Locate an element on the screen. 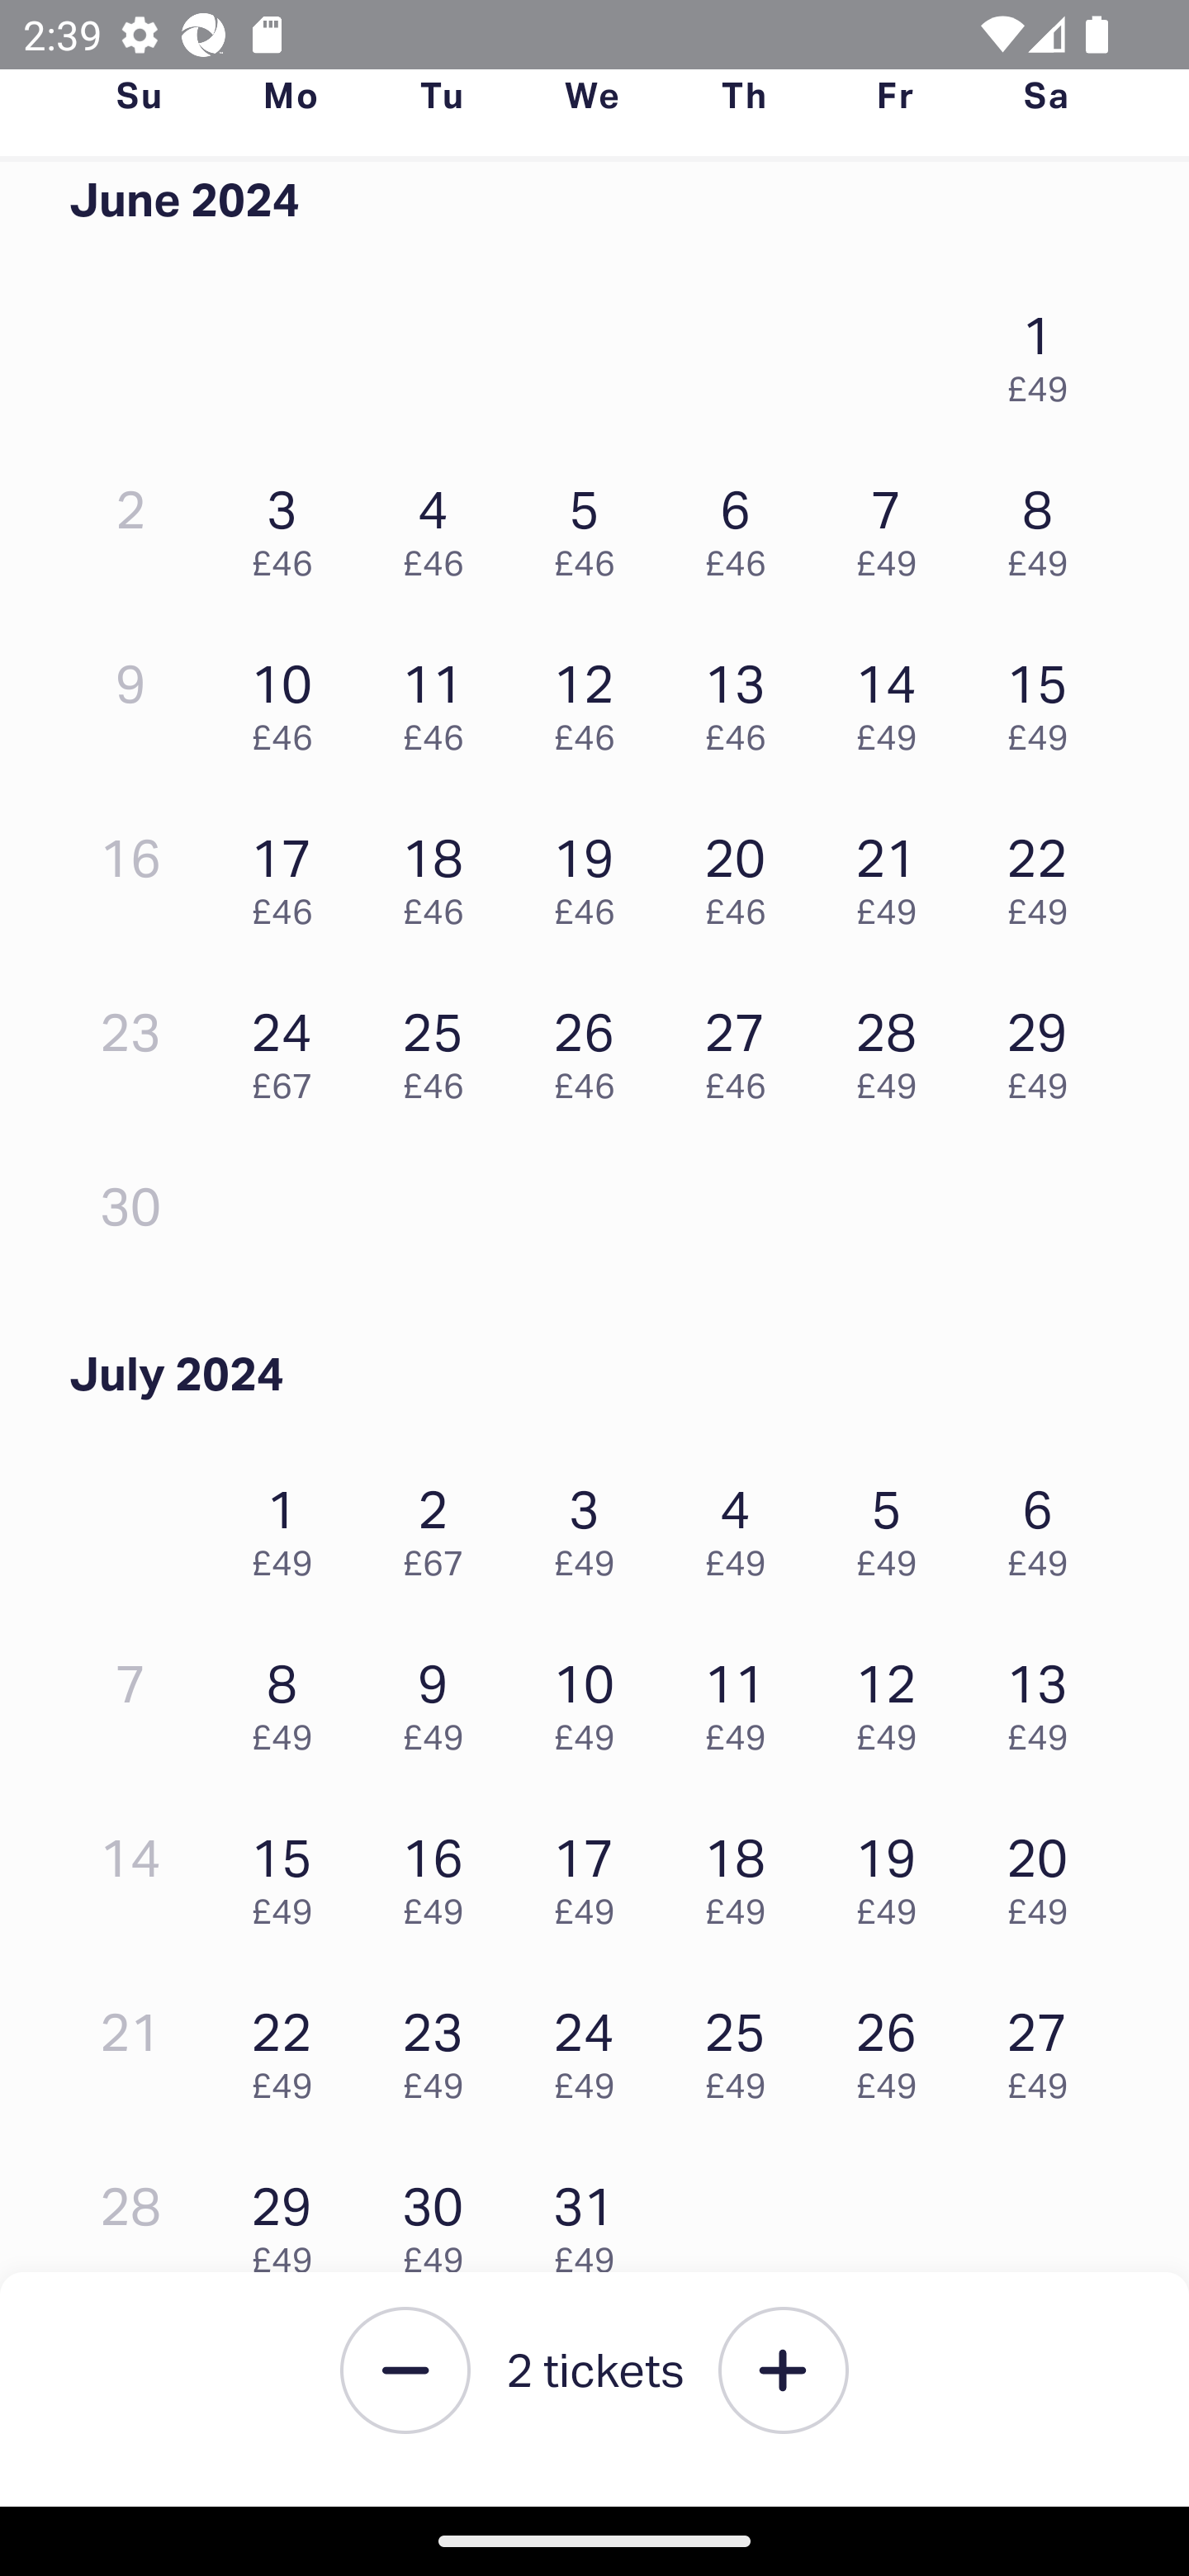 The image size is (1189, 2576). 14 £49 is located at coordinates (894, 698).